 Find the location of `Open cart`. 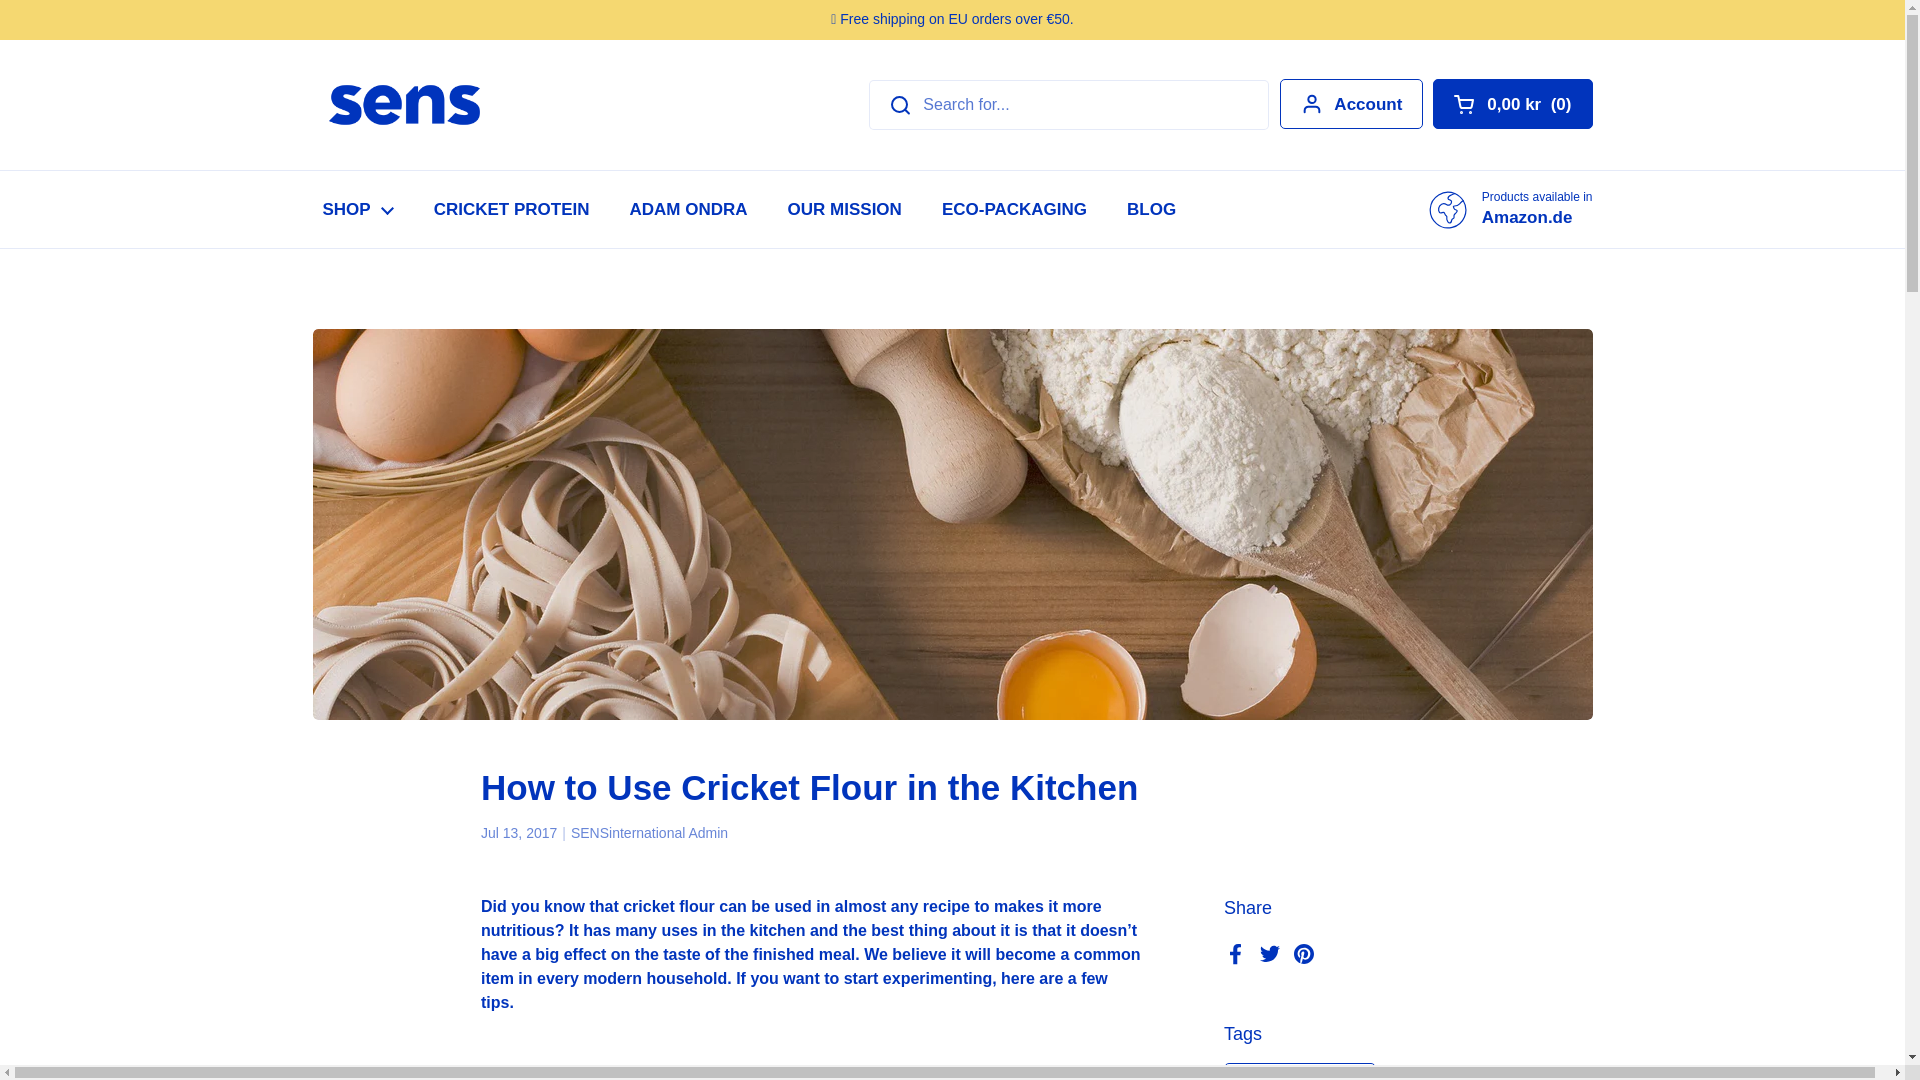

Open cart is located at coordinates (1512, 103).